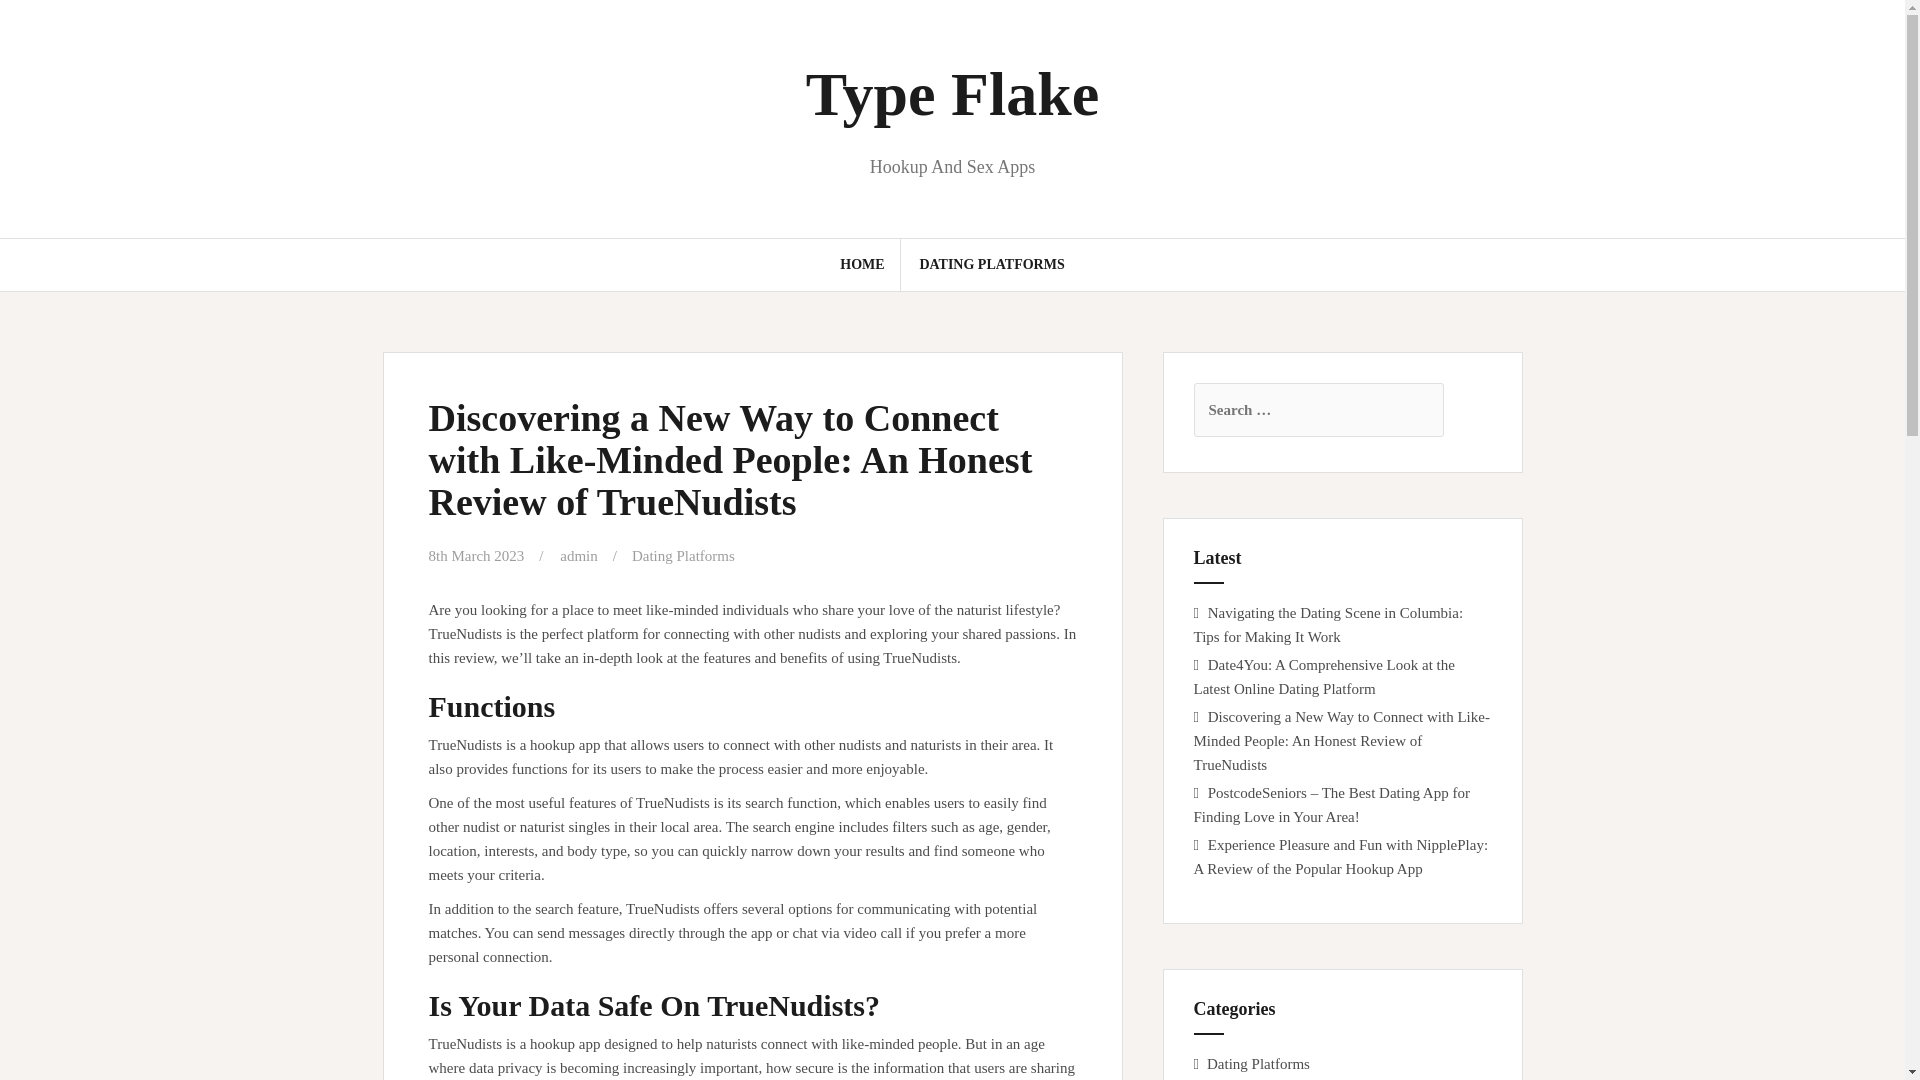 The image size is (1920, 1080). I want to click on Dating Platforms, so click(1258, 1064).